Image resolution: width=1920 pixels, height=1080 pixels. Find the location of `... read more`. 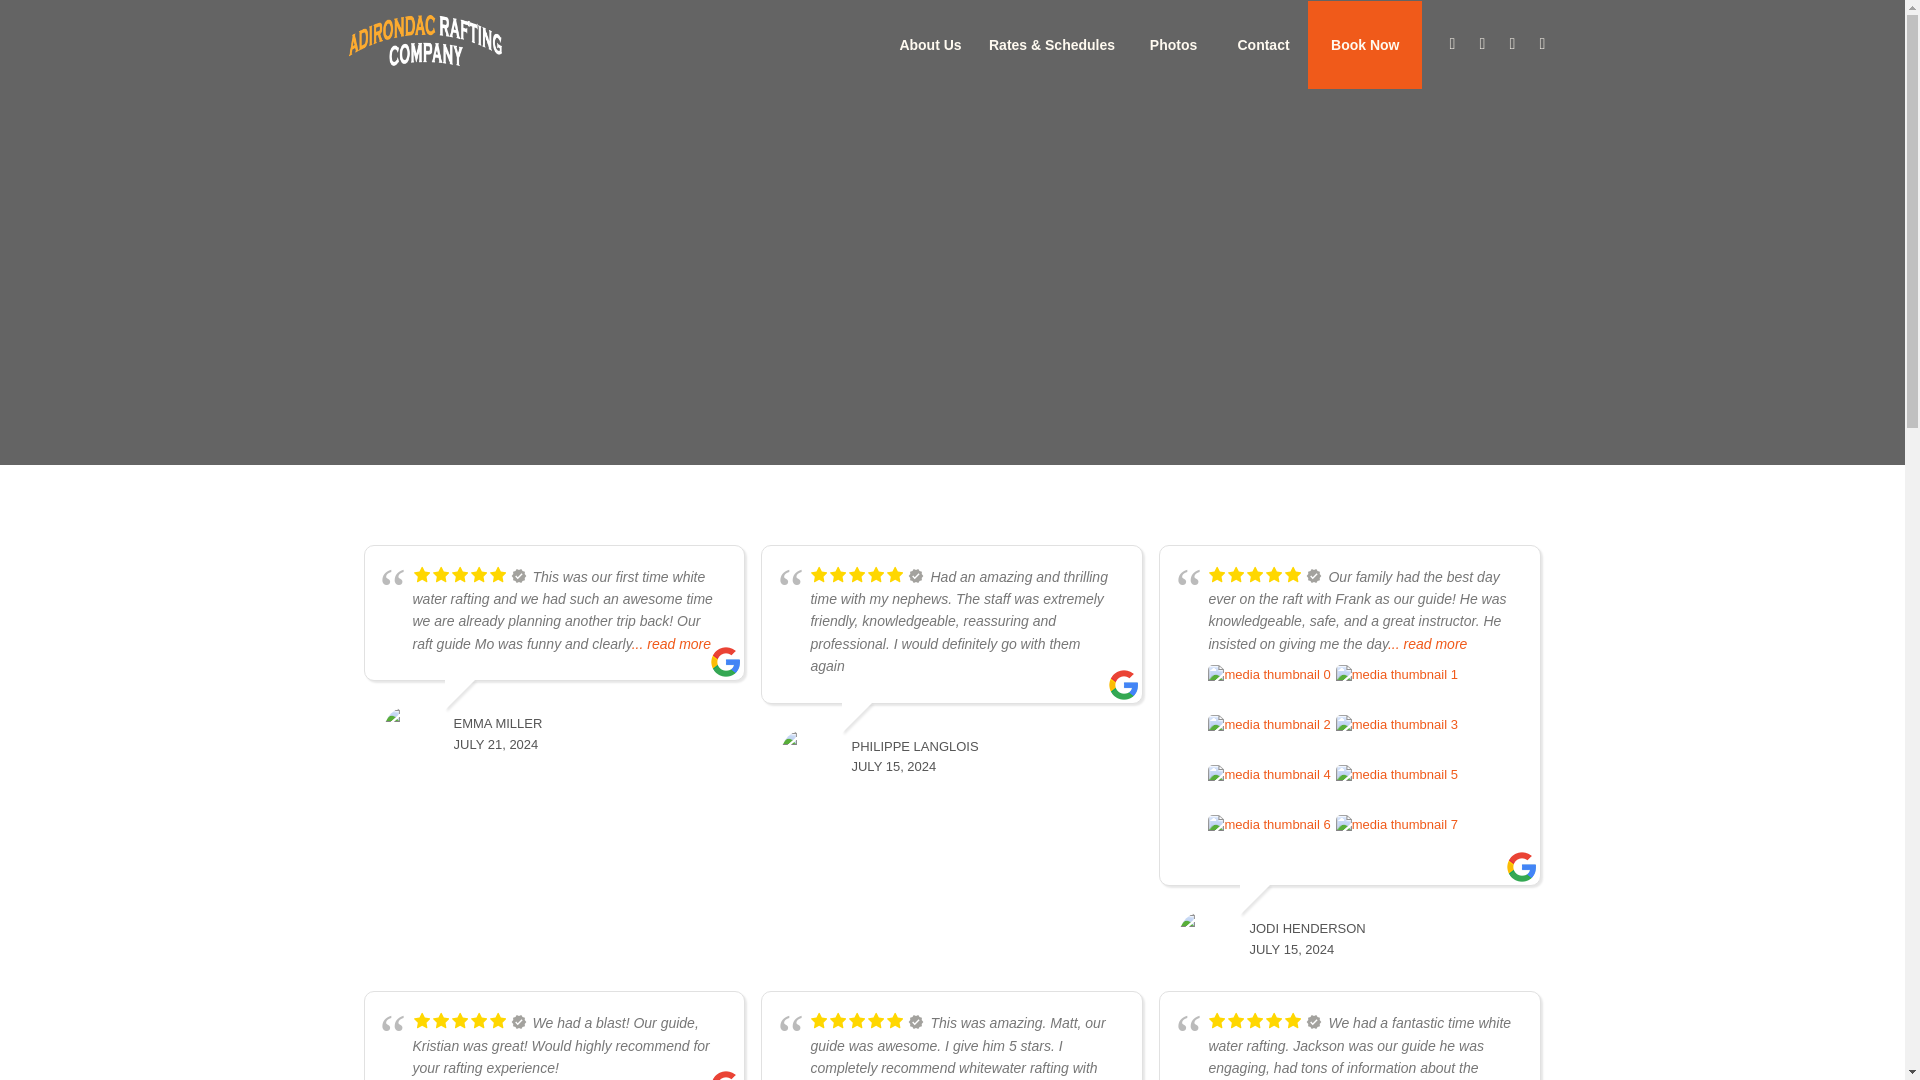

... read more is located at coordinates (1427, 644).